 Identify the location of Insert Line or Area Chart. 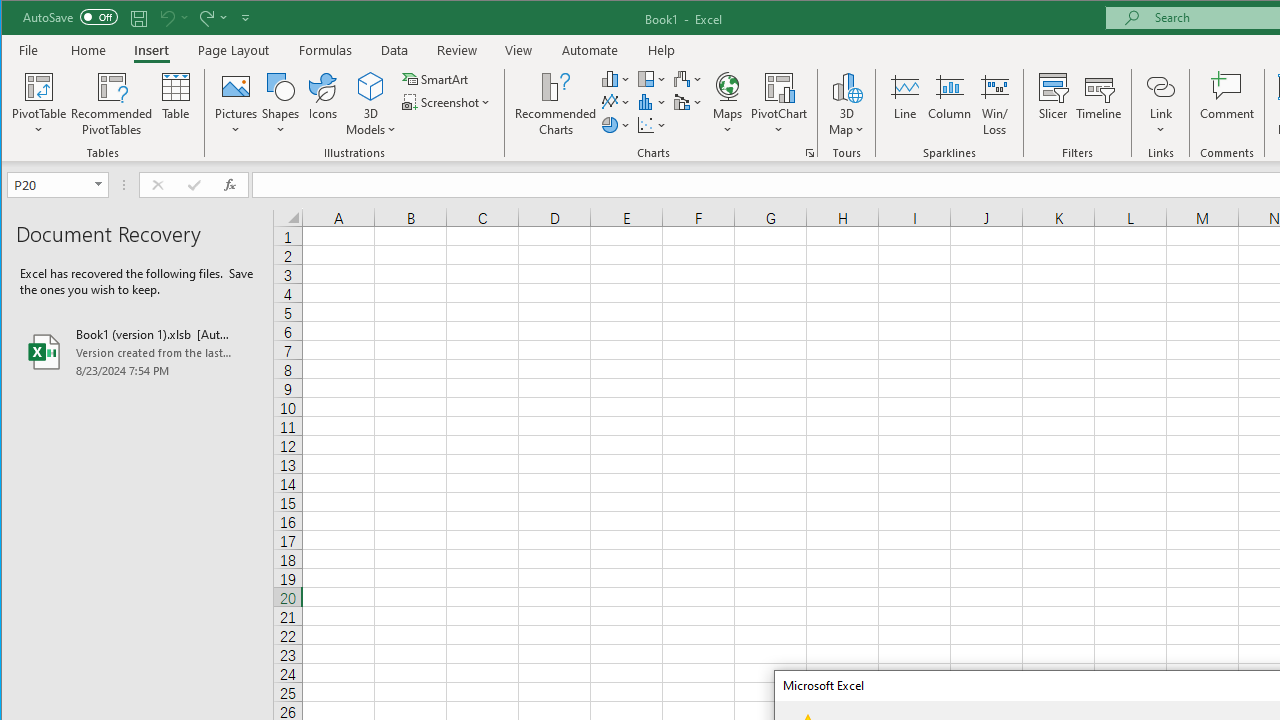
(616, 102).